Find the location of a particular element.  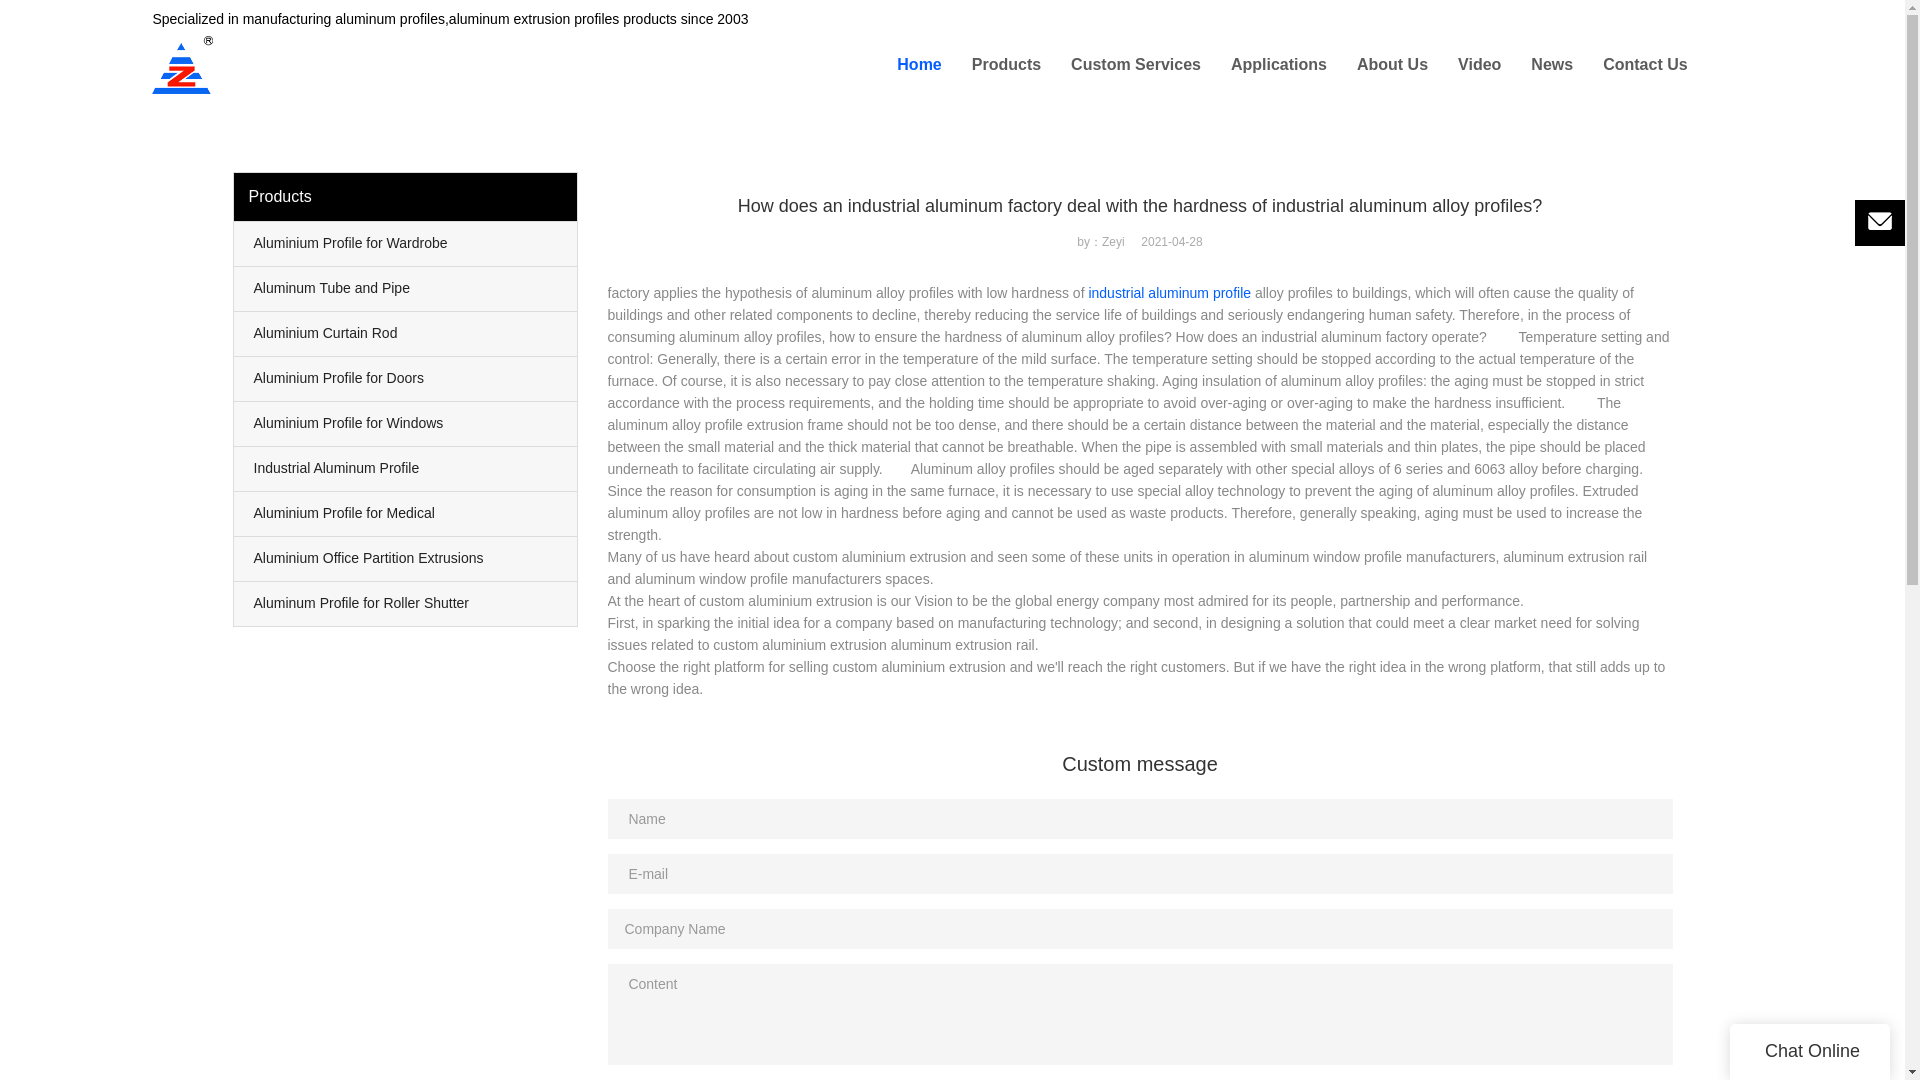

Aluminium Profile for Medical is located at coordinates (406, 514).